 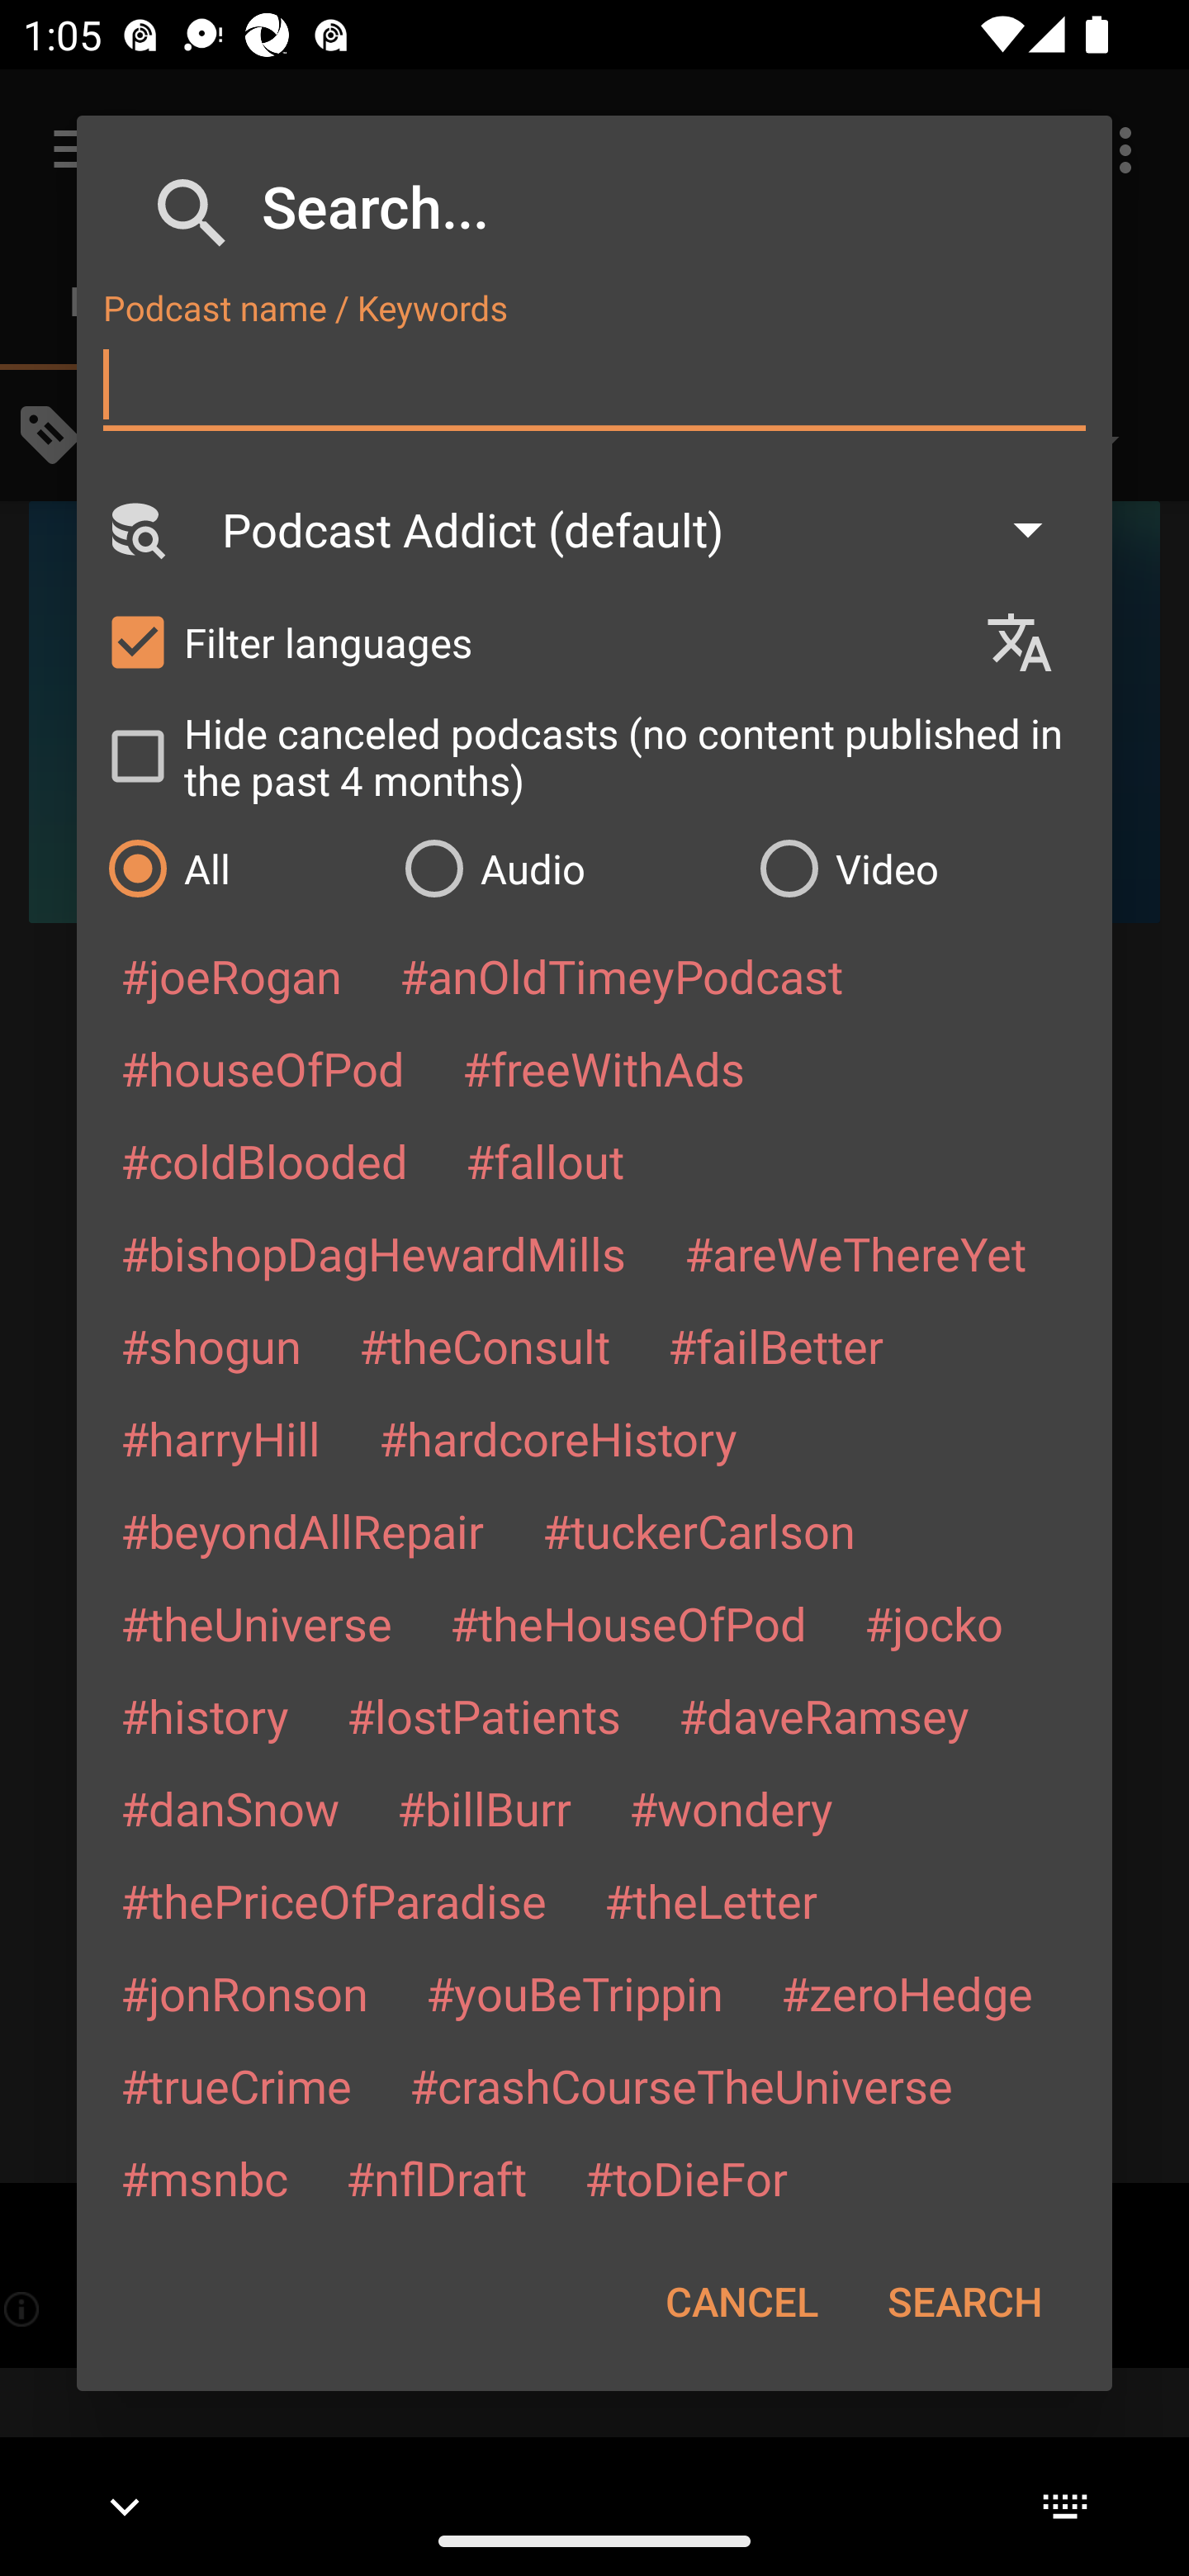 What do you see at coordinates (964, 2301) in the screenshot?
I see `SEARCH` at bounding box center [964, 2301].